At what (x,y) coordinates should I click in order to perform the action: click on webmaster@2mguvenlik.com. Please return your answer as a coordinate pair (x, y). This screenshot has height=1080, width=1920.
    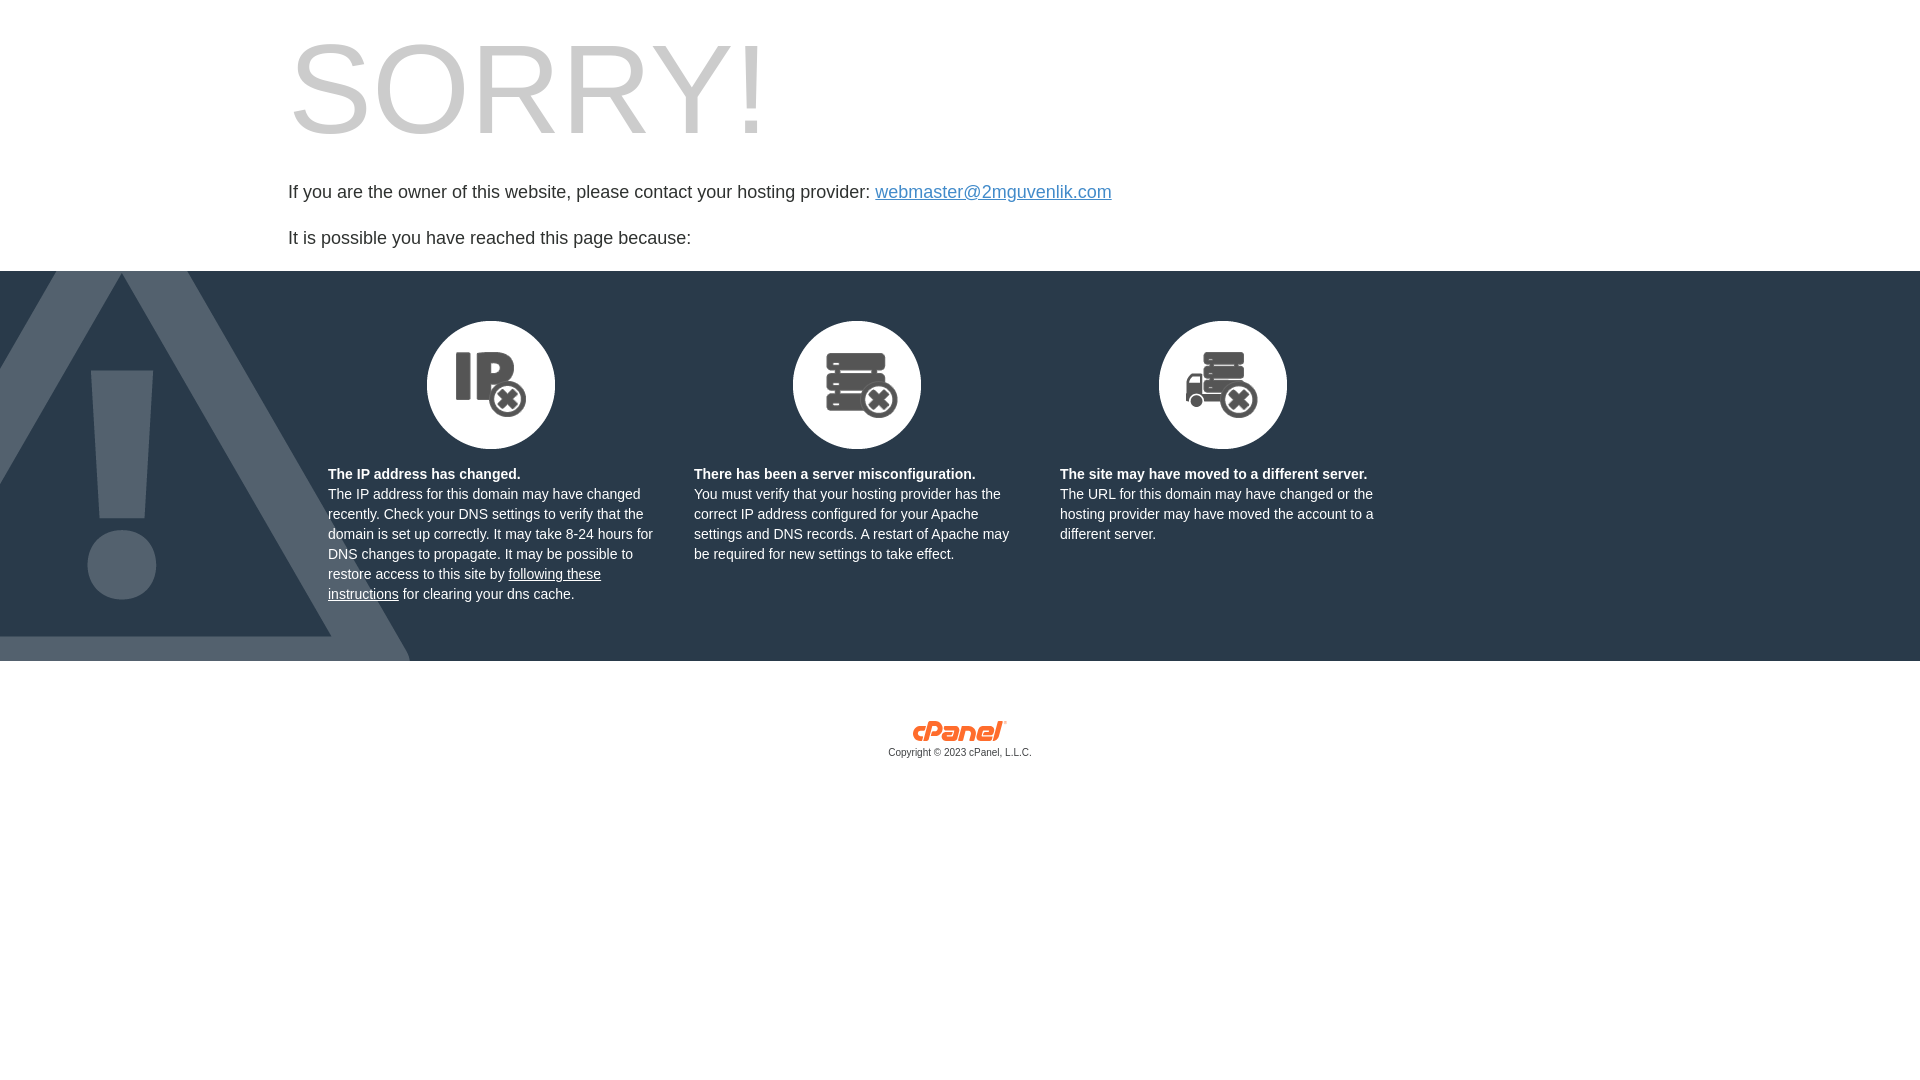
    Looking at the image, I should click on (993, 192).